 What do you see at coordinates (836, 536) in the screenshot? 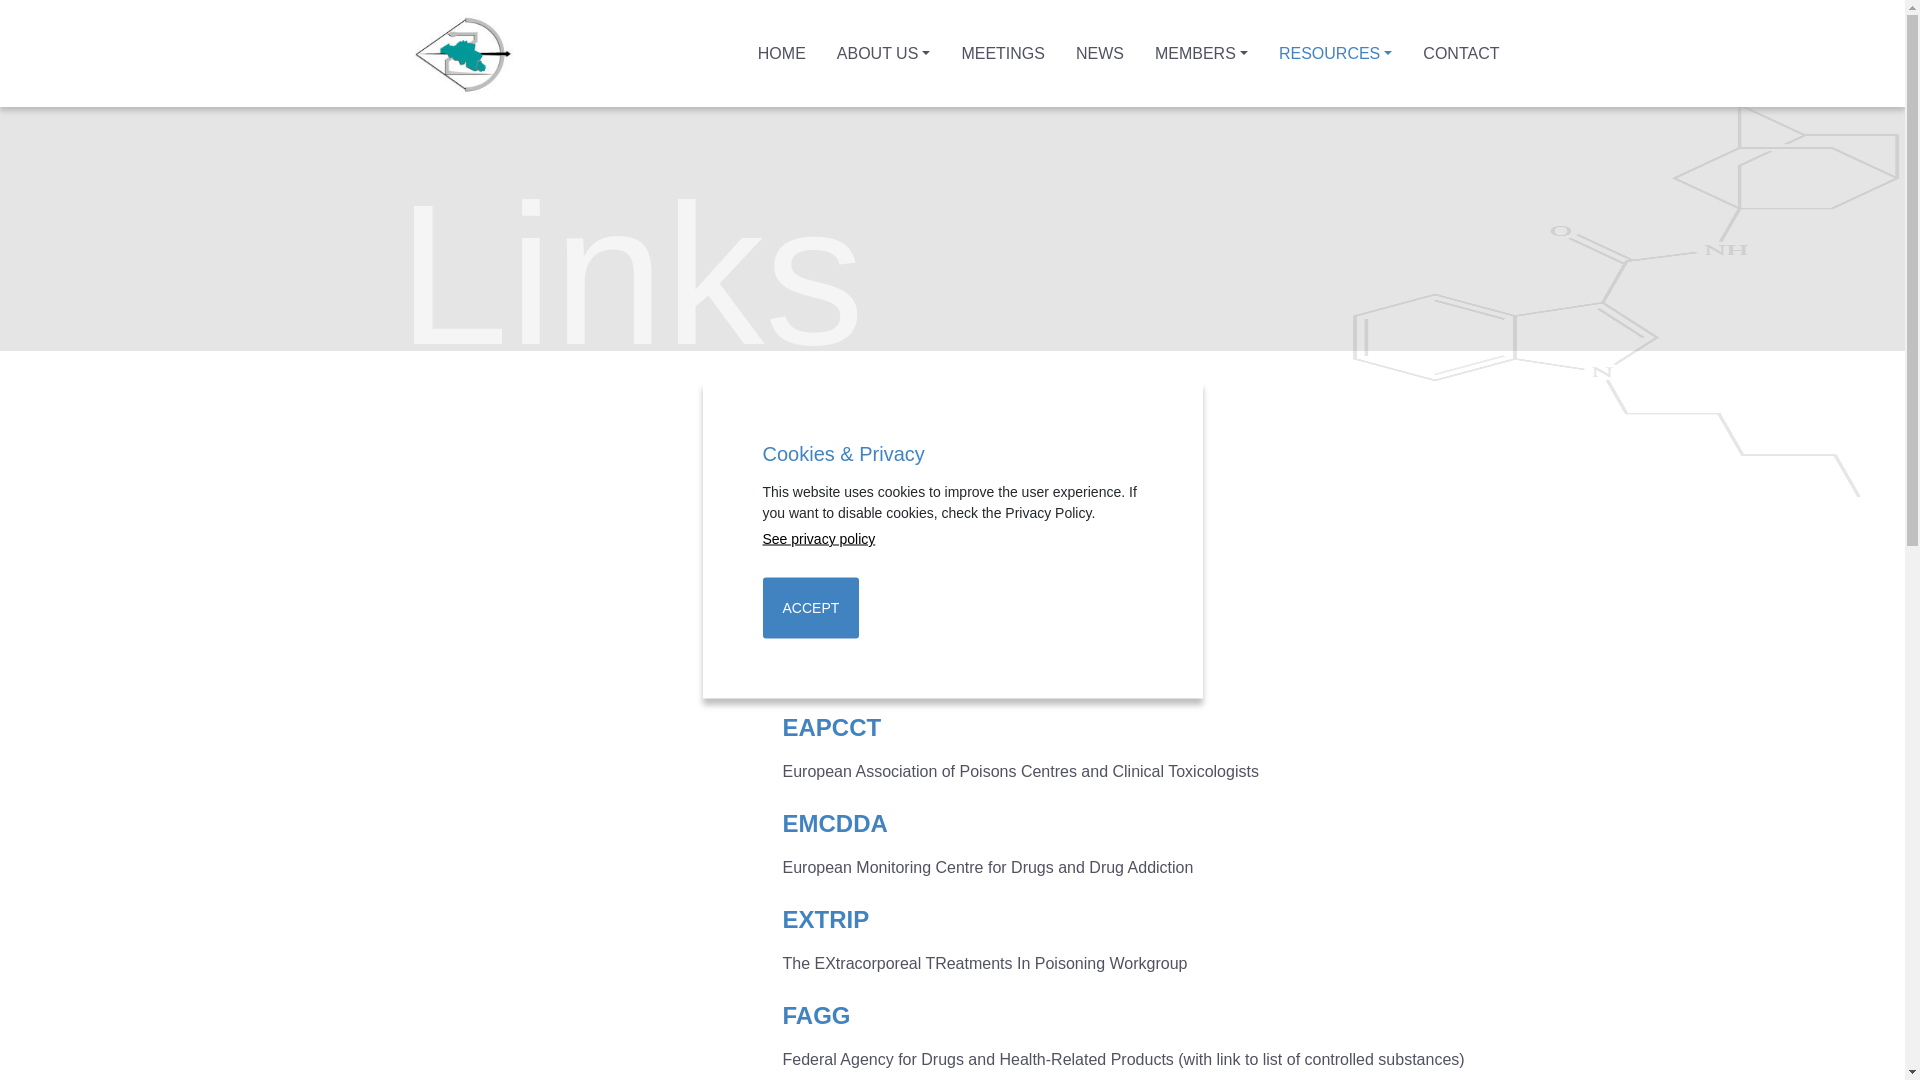
I see `BeSEDiM` at bounding box center [836, 536].